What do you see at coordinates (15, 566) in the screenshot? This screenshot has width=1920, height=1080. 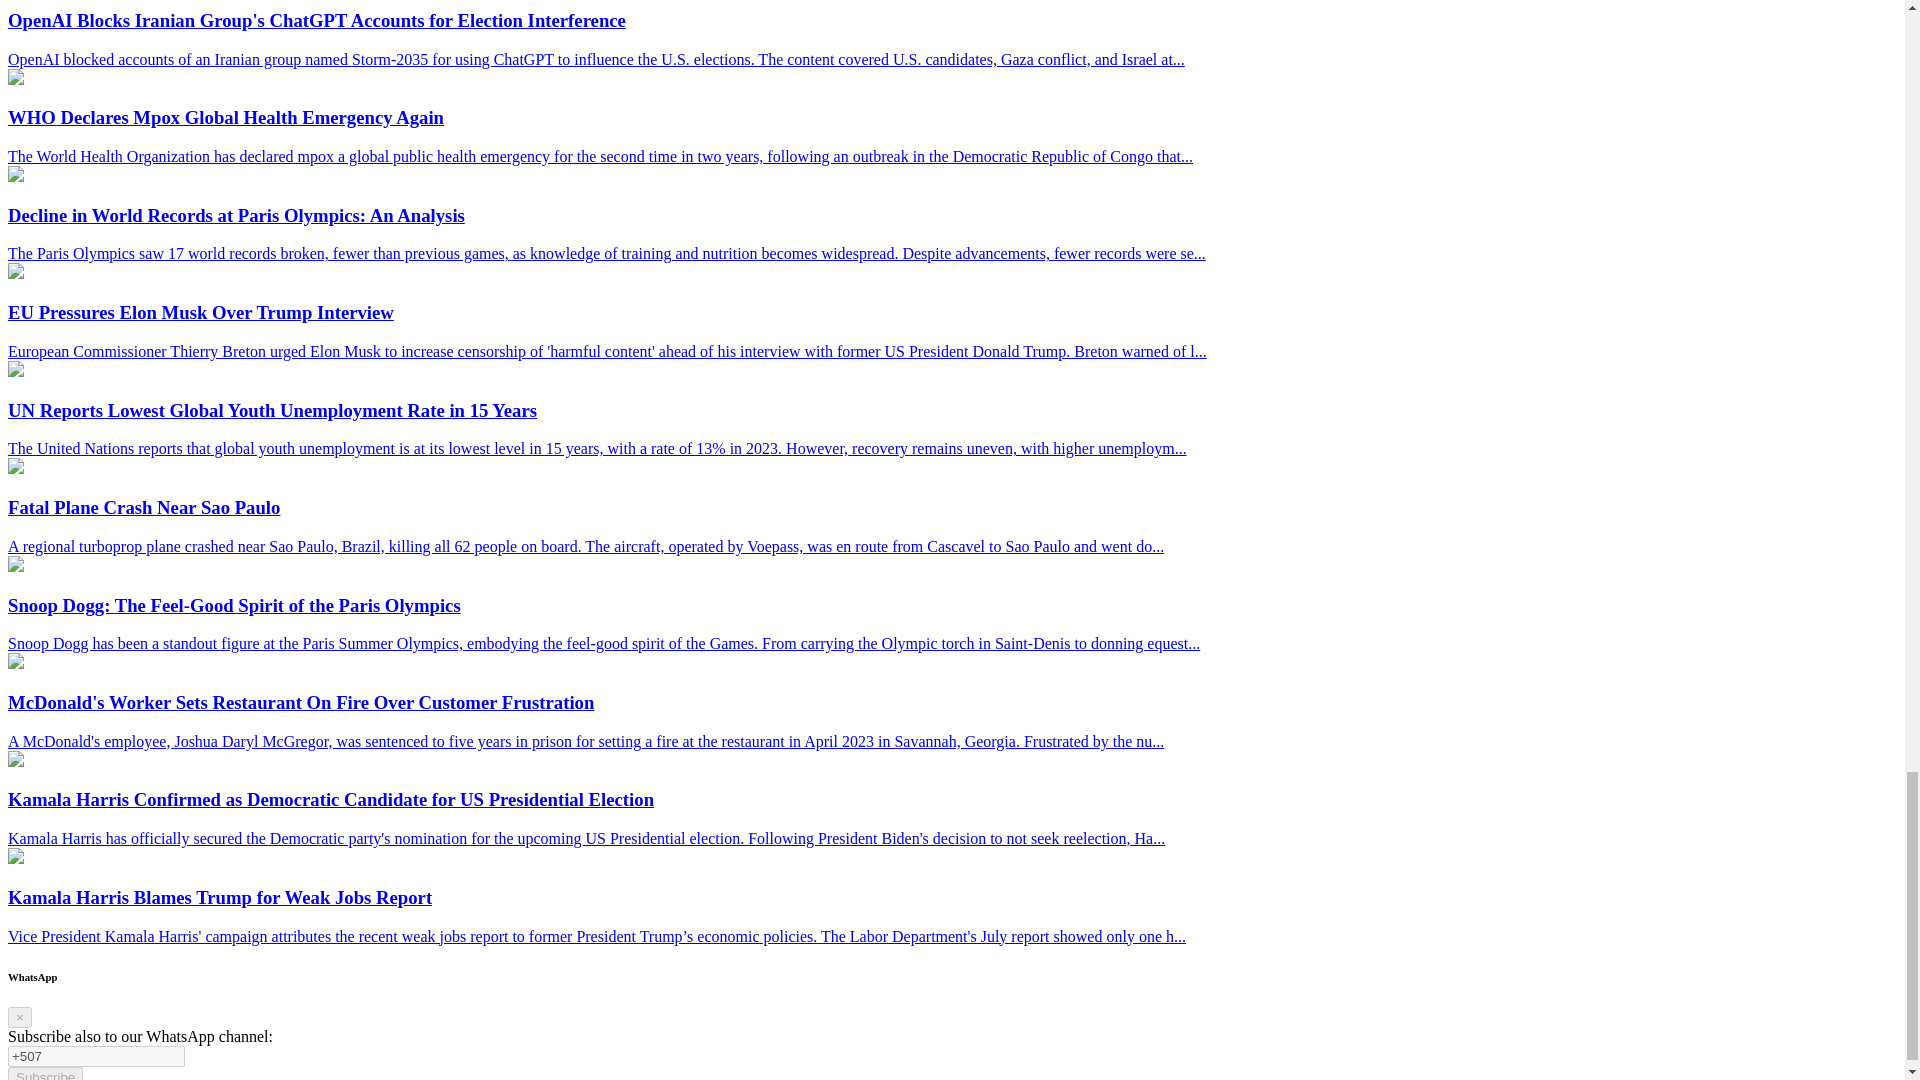 I see `Snoop Dogg: The Feel-Good Spirit of the Paris Olympics` at bounding box center [15, 566].